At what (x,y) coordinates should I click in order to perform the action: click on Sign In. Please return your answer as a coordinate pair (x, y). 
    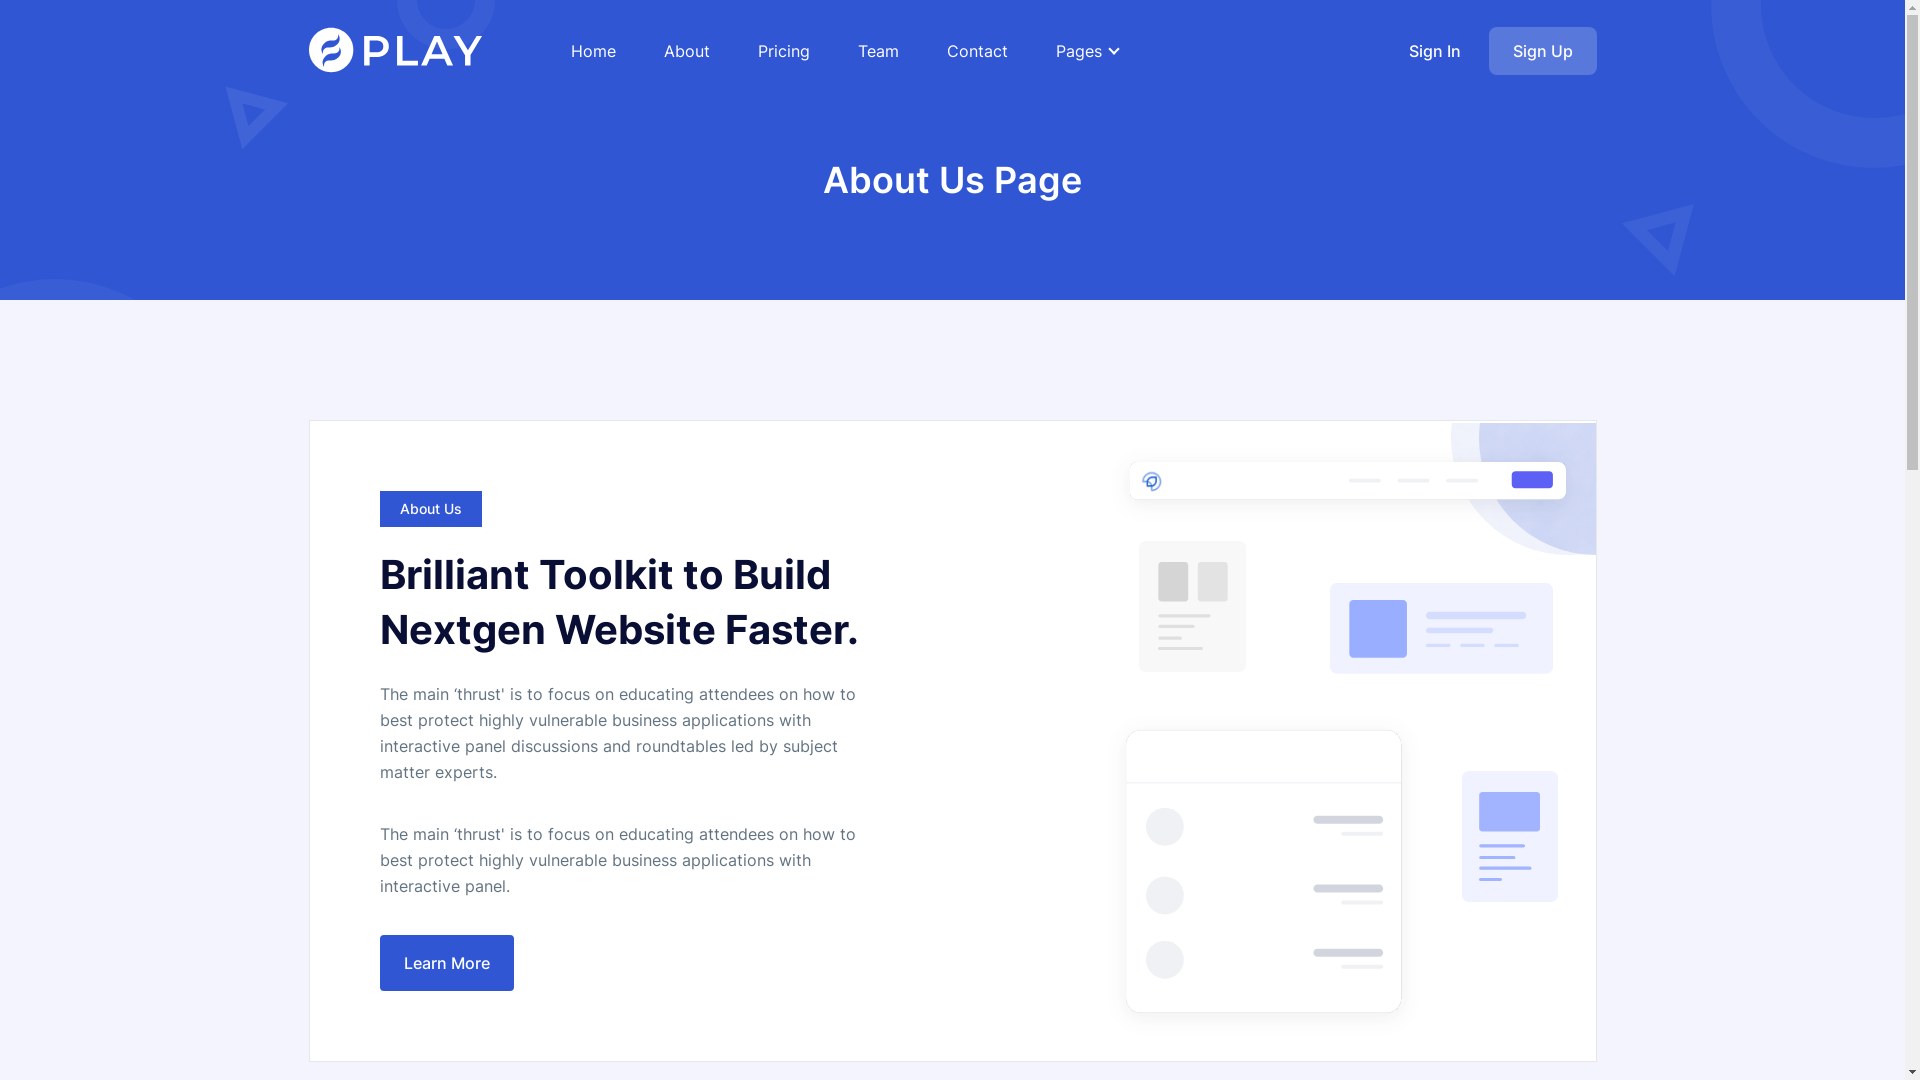
    Looking at the image, I should click on (1434, 51).